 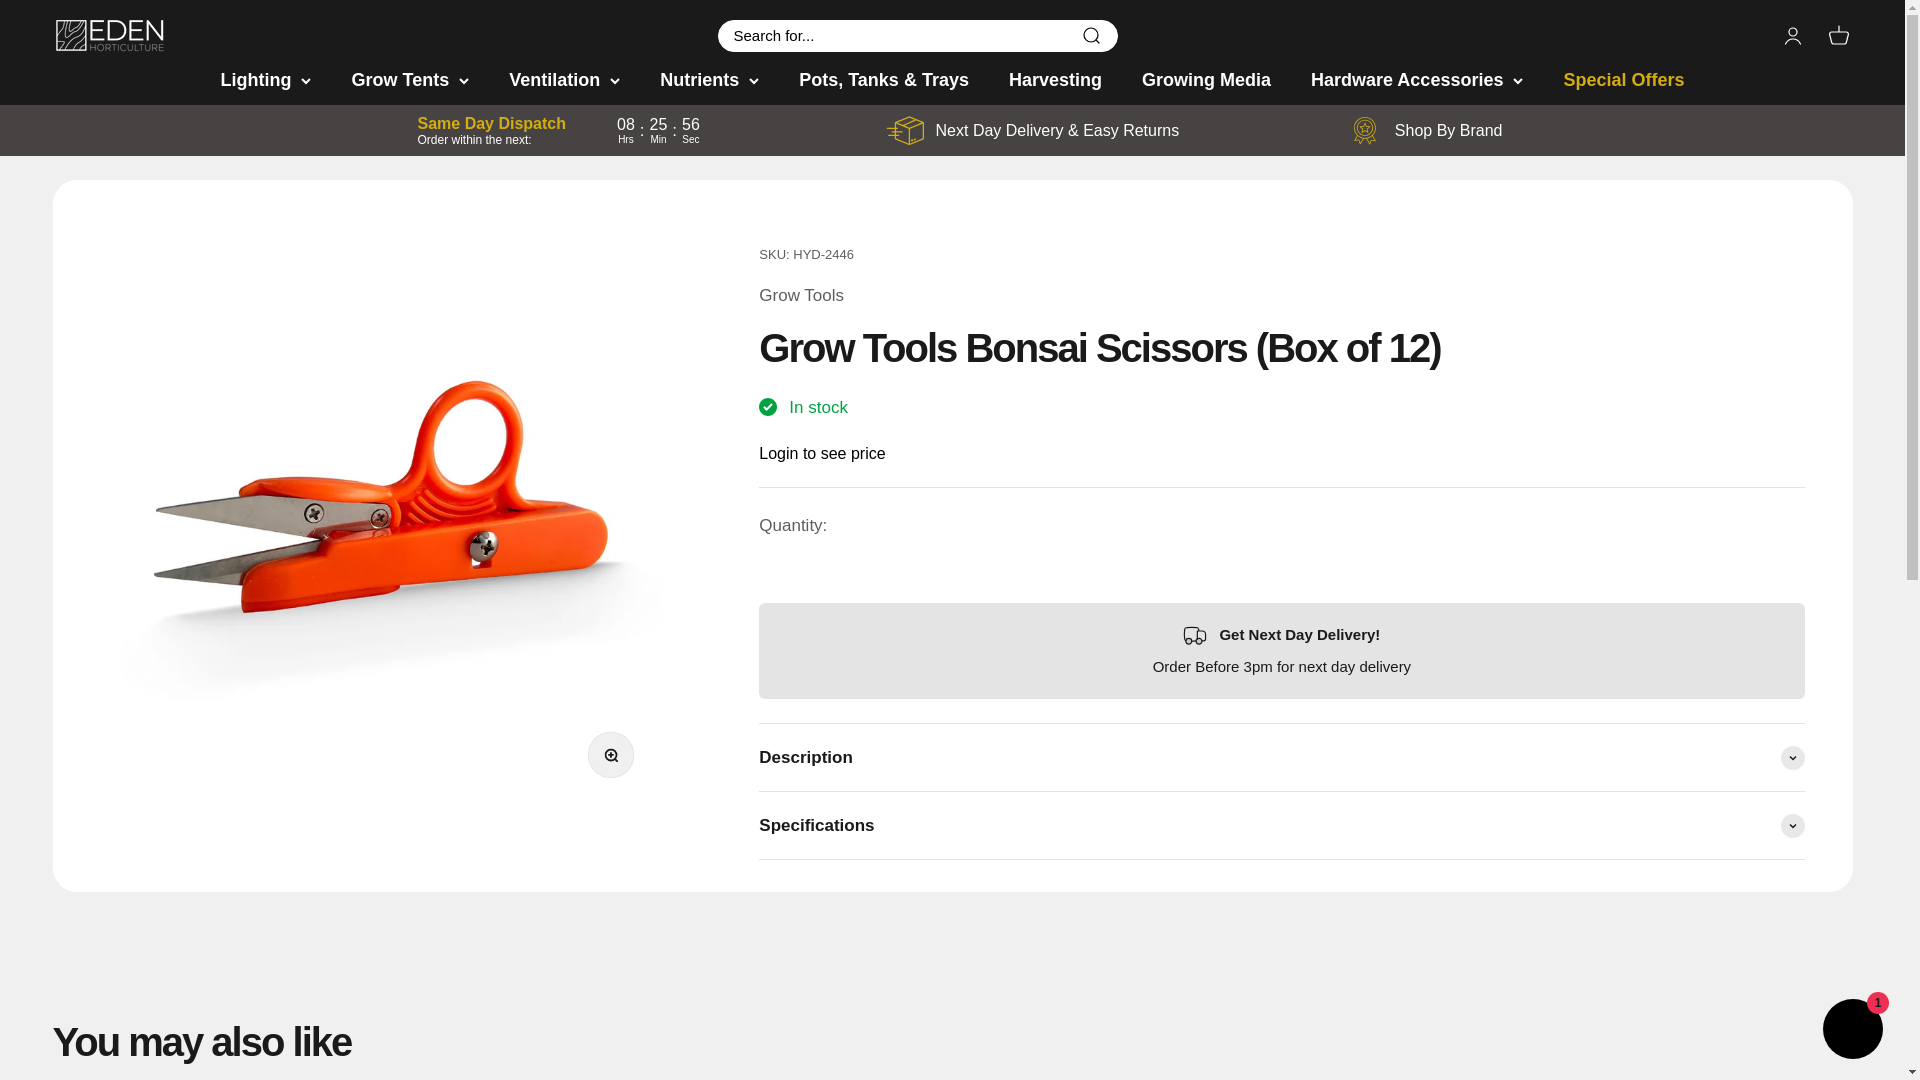 I want to click on Open account page, so click(x=109, y=35).